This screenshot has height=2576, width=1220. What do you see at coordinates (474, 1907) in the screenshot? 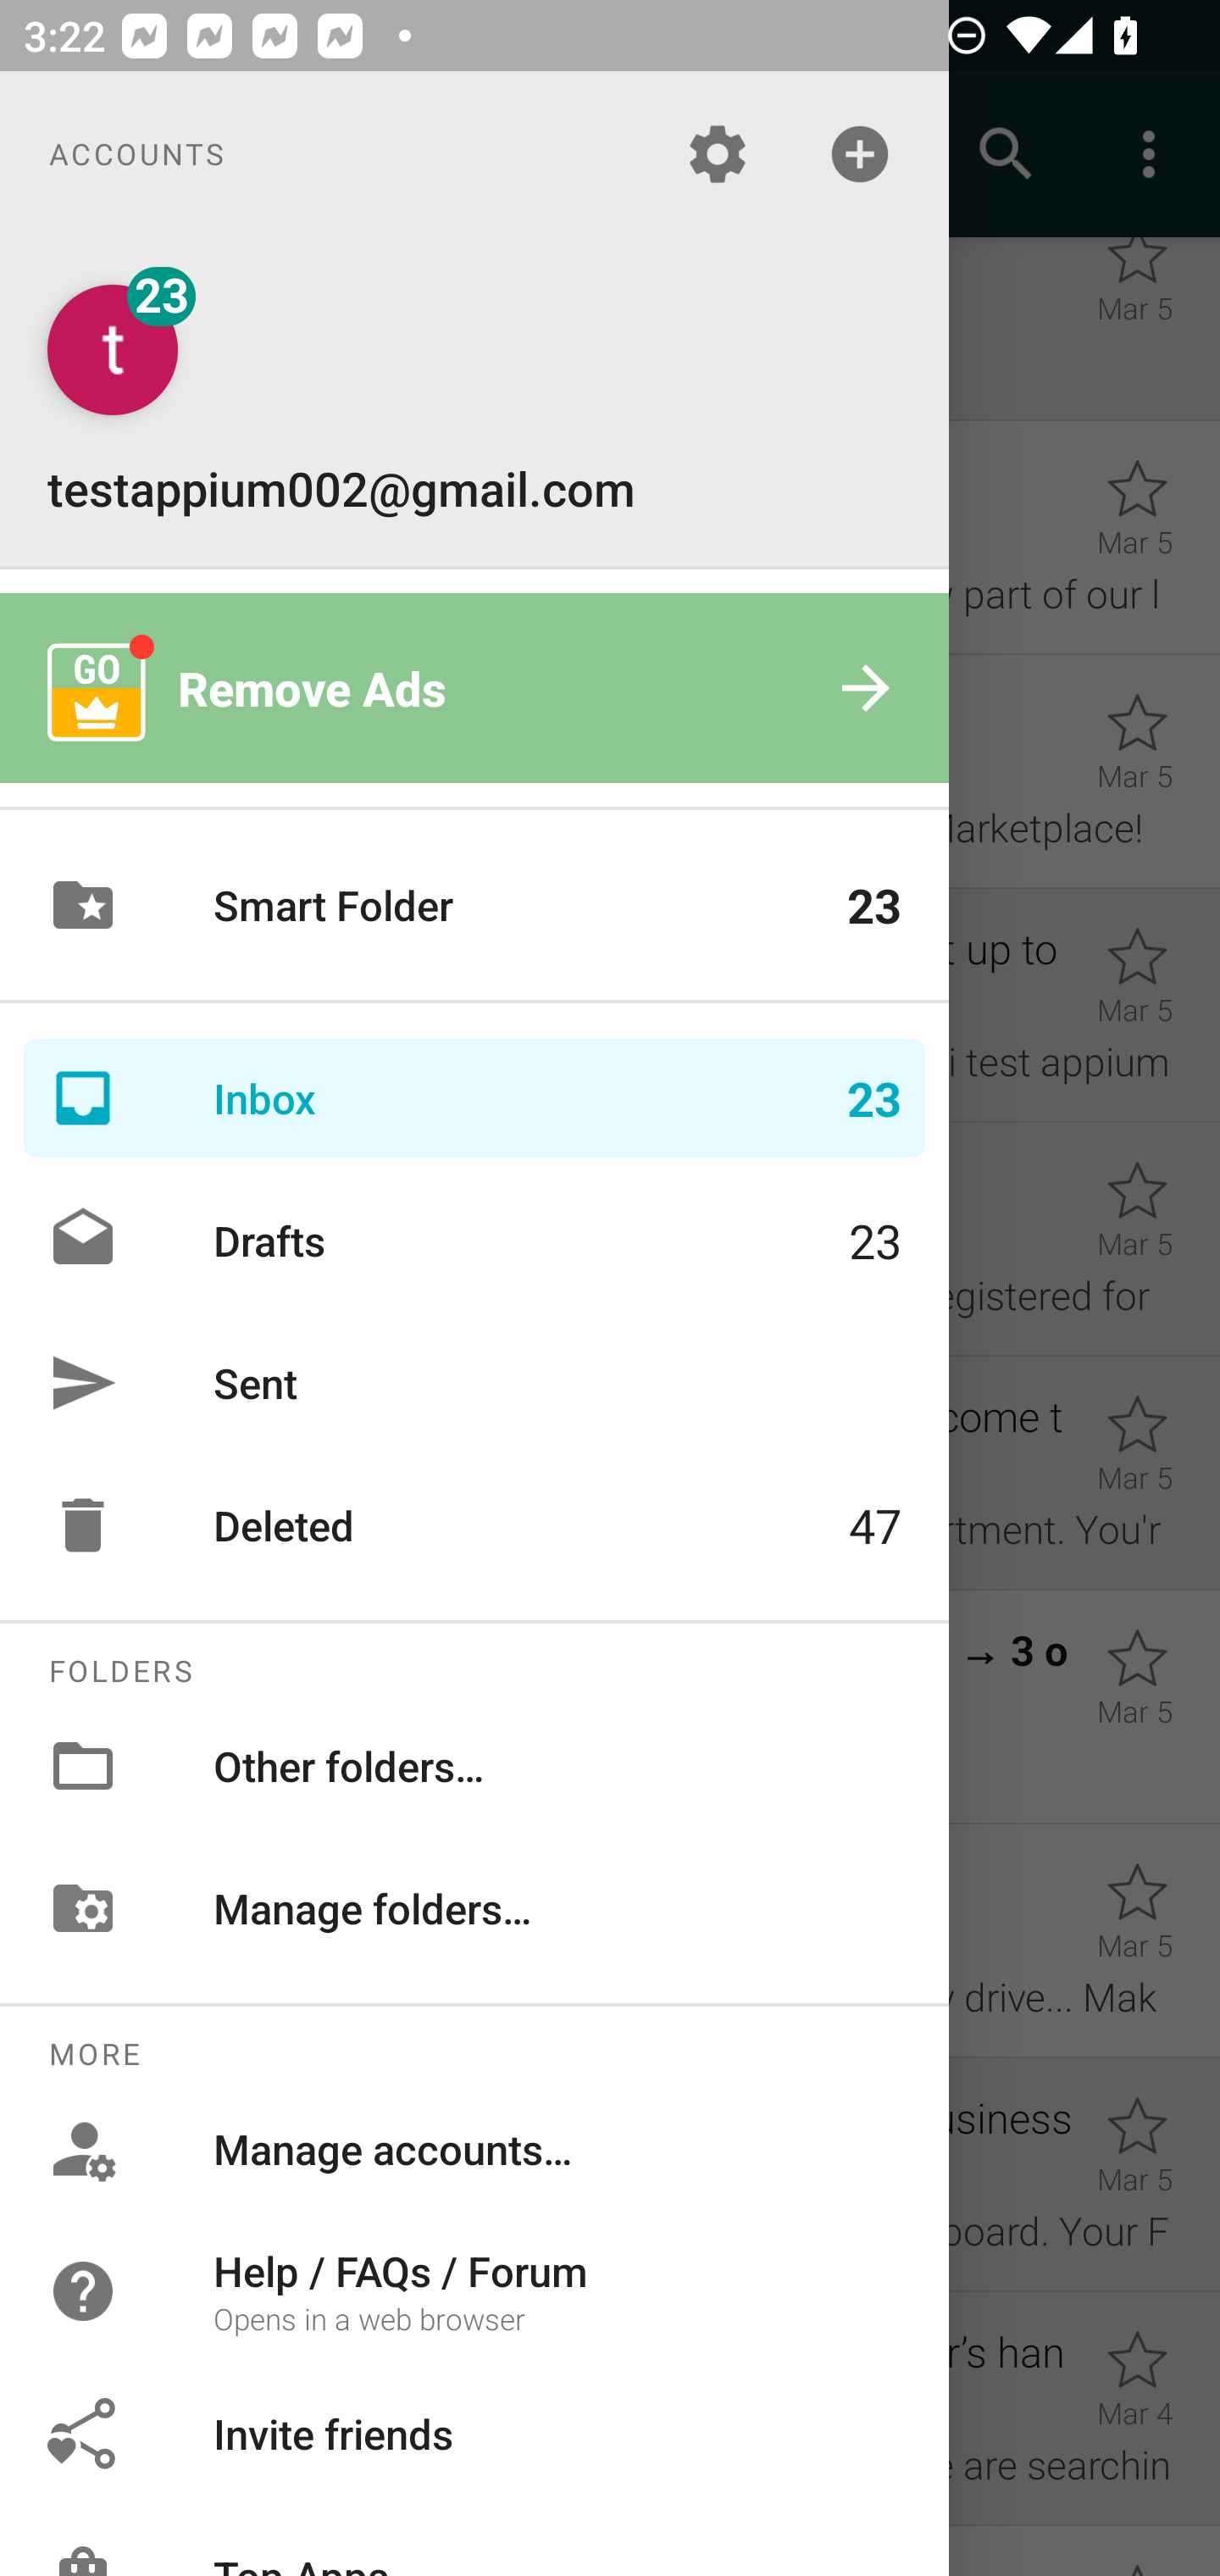
I see `Manage folders…` at bounding box center [474, 1907].